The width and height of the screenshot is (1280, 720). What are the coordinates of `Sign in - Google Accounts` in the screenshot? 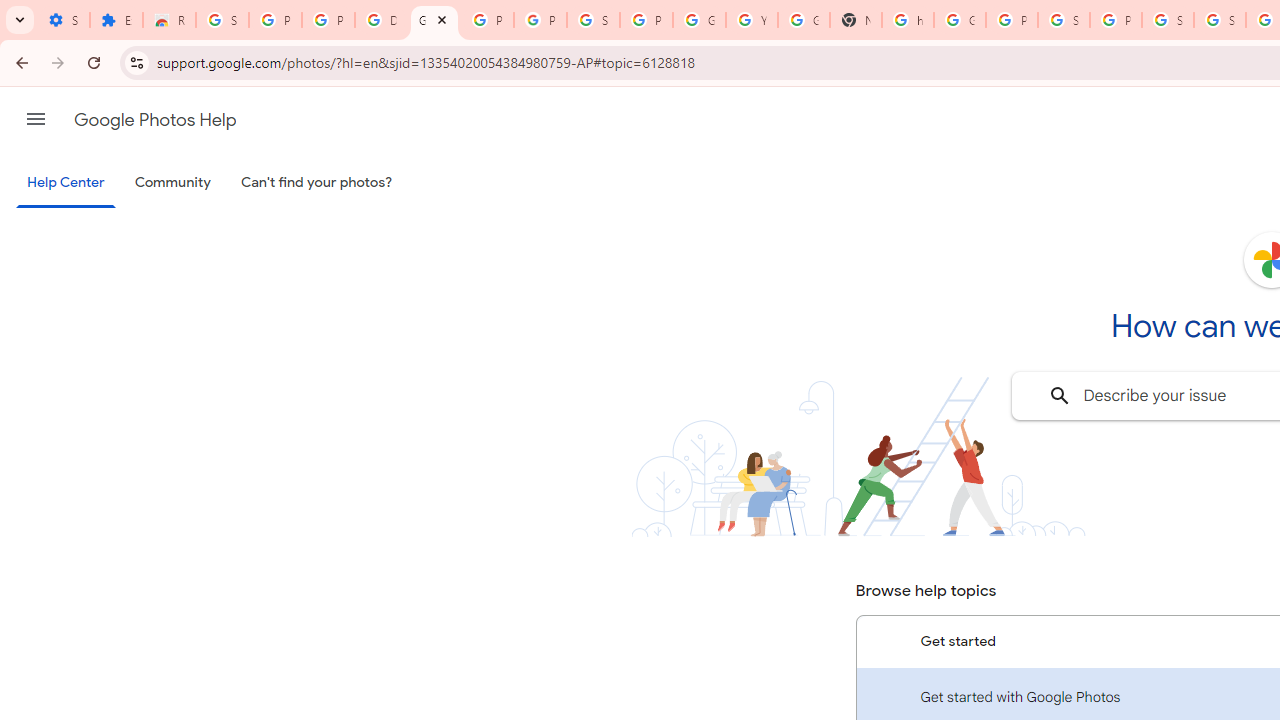 It's located at (222, 20).